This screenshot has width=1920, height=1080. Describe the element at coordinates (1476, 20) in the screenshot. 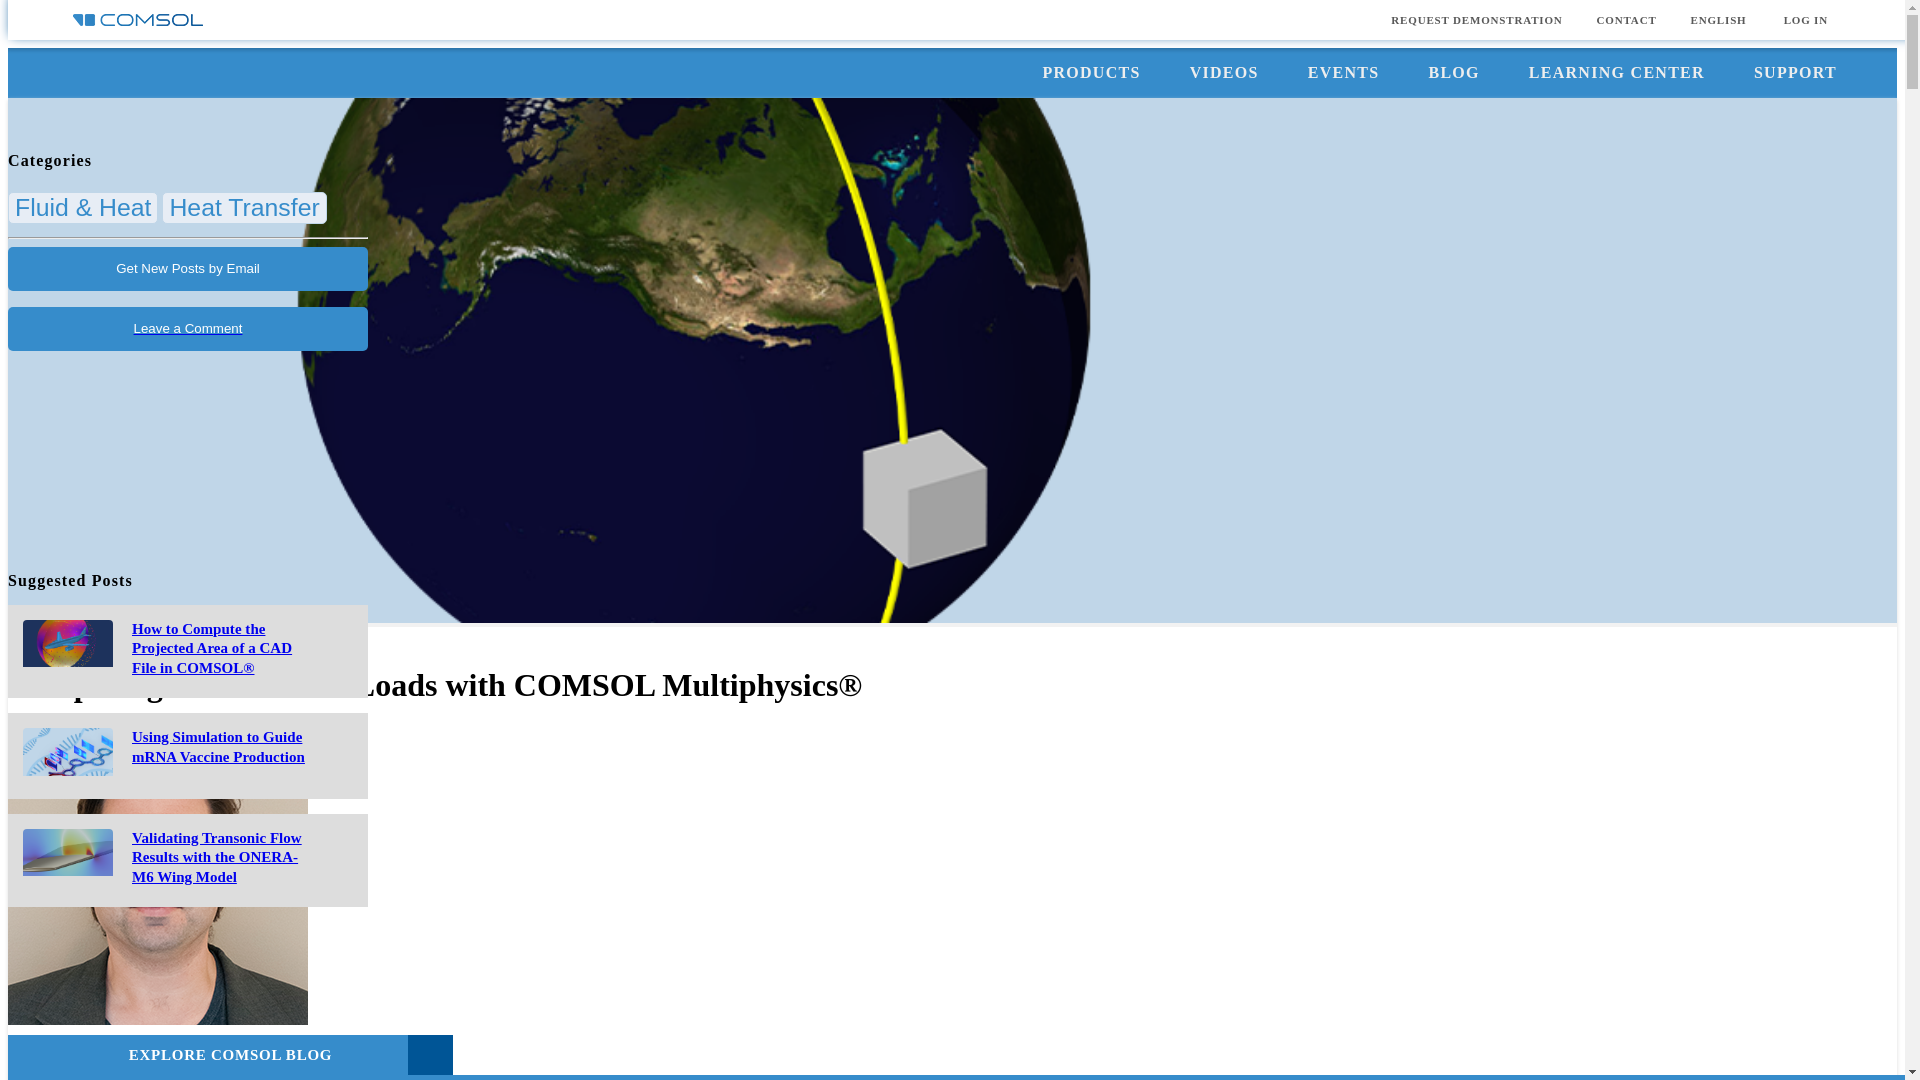

I see `REQUEST DEMONSTRATION` at that location.